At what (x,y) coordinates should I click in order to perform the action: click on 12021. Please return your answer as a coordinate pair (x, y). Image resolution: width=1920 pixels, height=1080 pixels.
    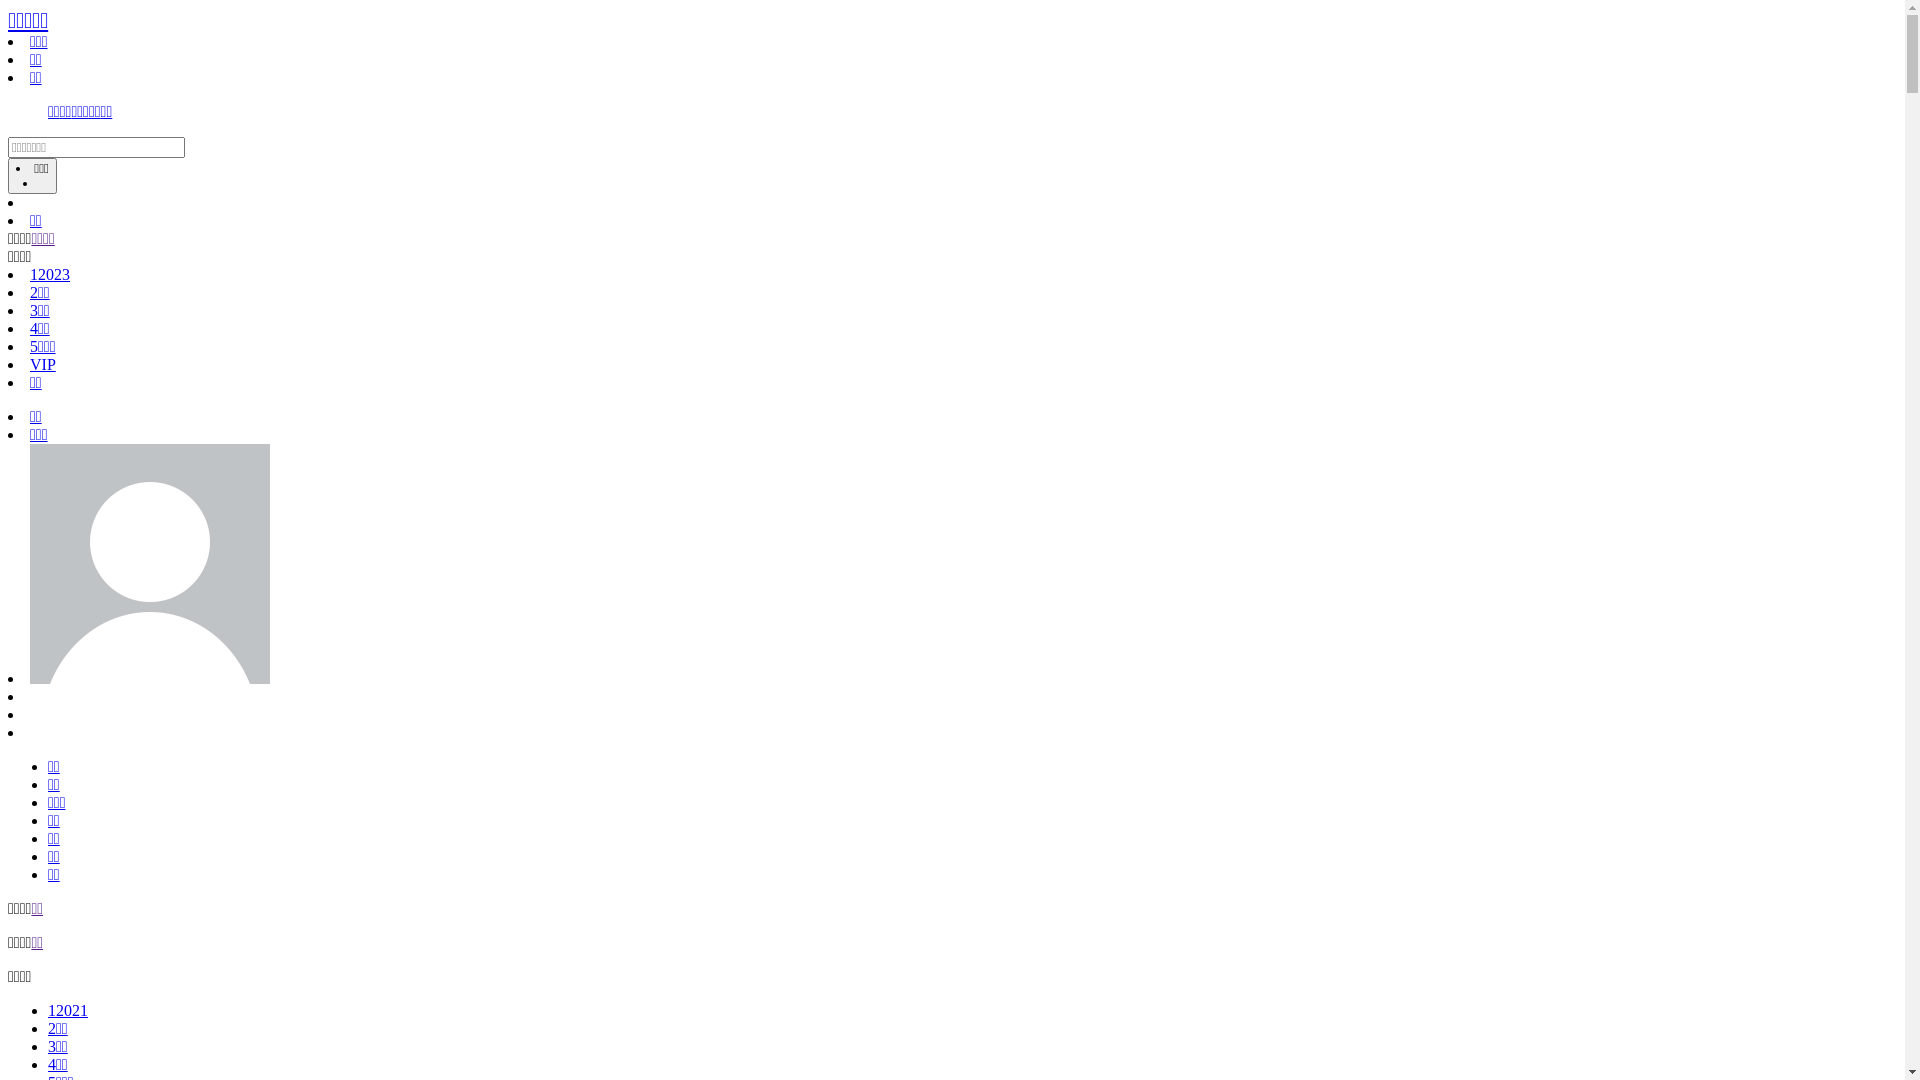
    Looking at the image, I should click on (68, 1010).